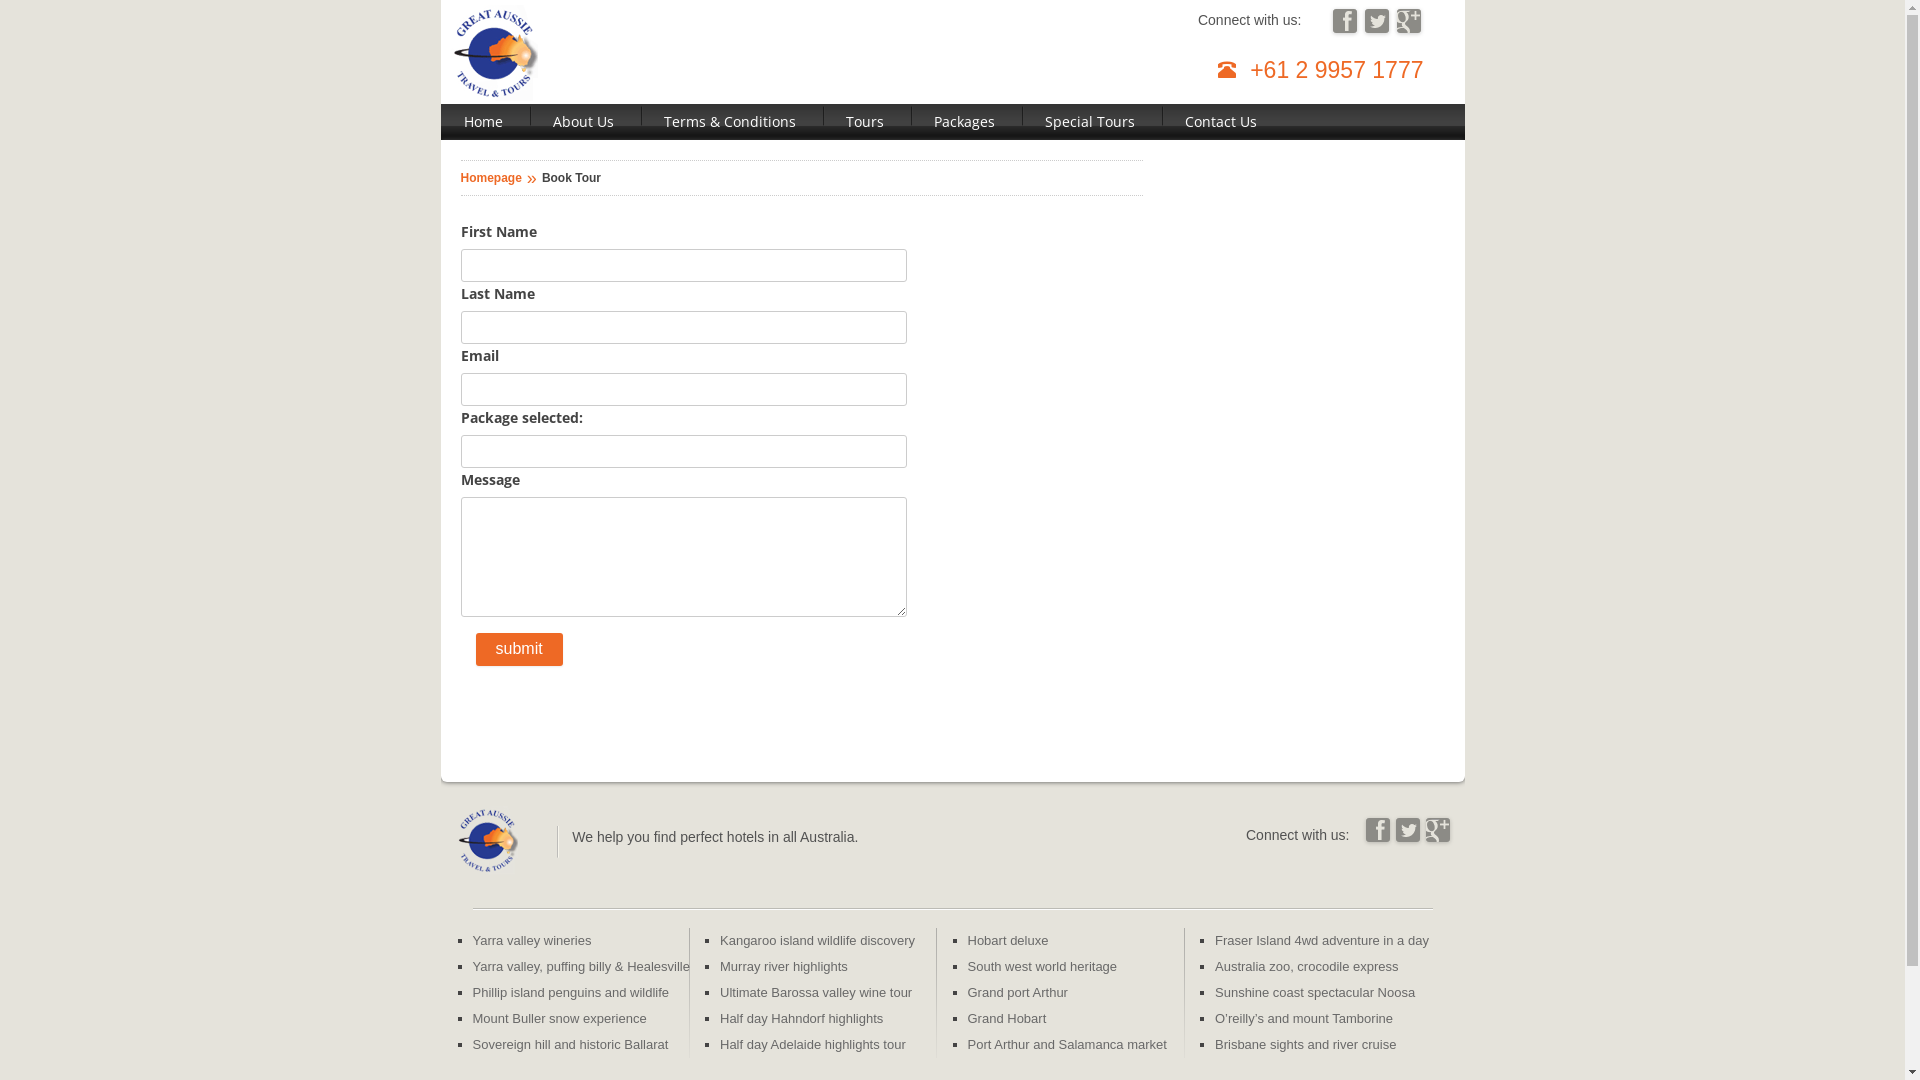  Describe the element at coordinates (1306, 1044) in the screenshot. I see `Brisbane sights and river cruise` at that location.